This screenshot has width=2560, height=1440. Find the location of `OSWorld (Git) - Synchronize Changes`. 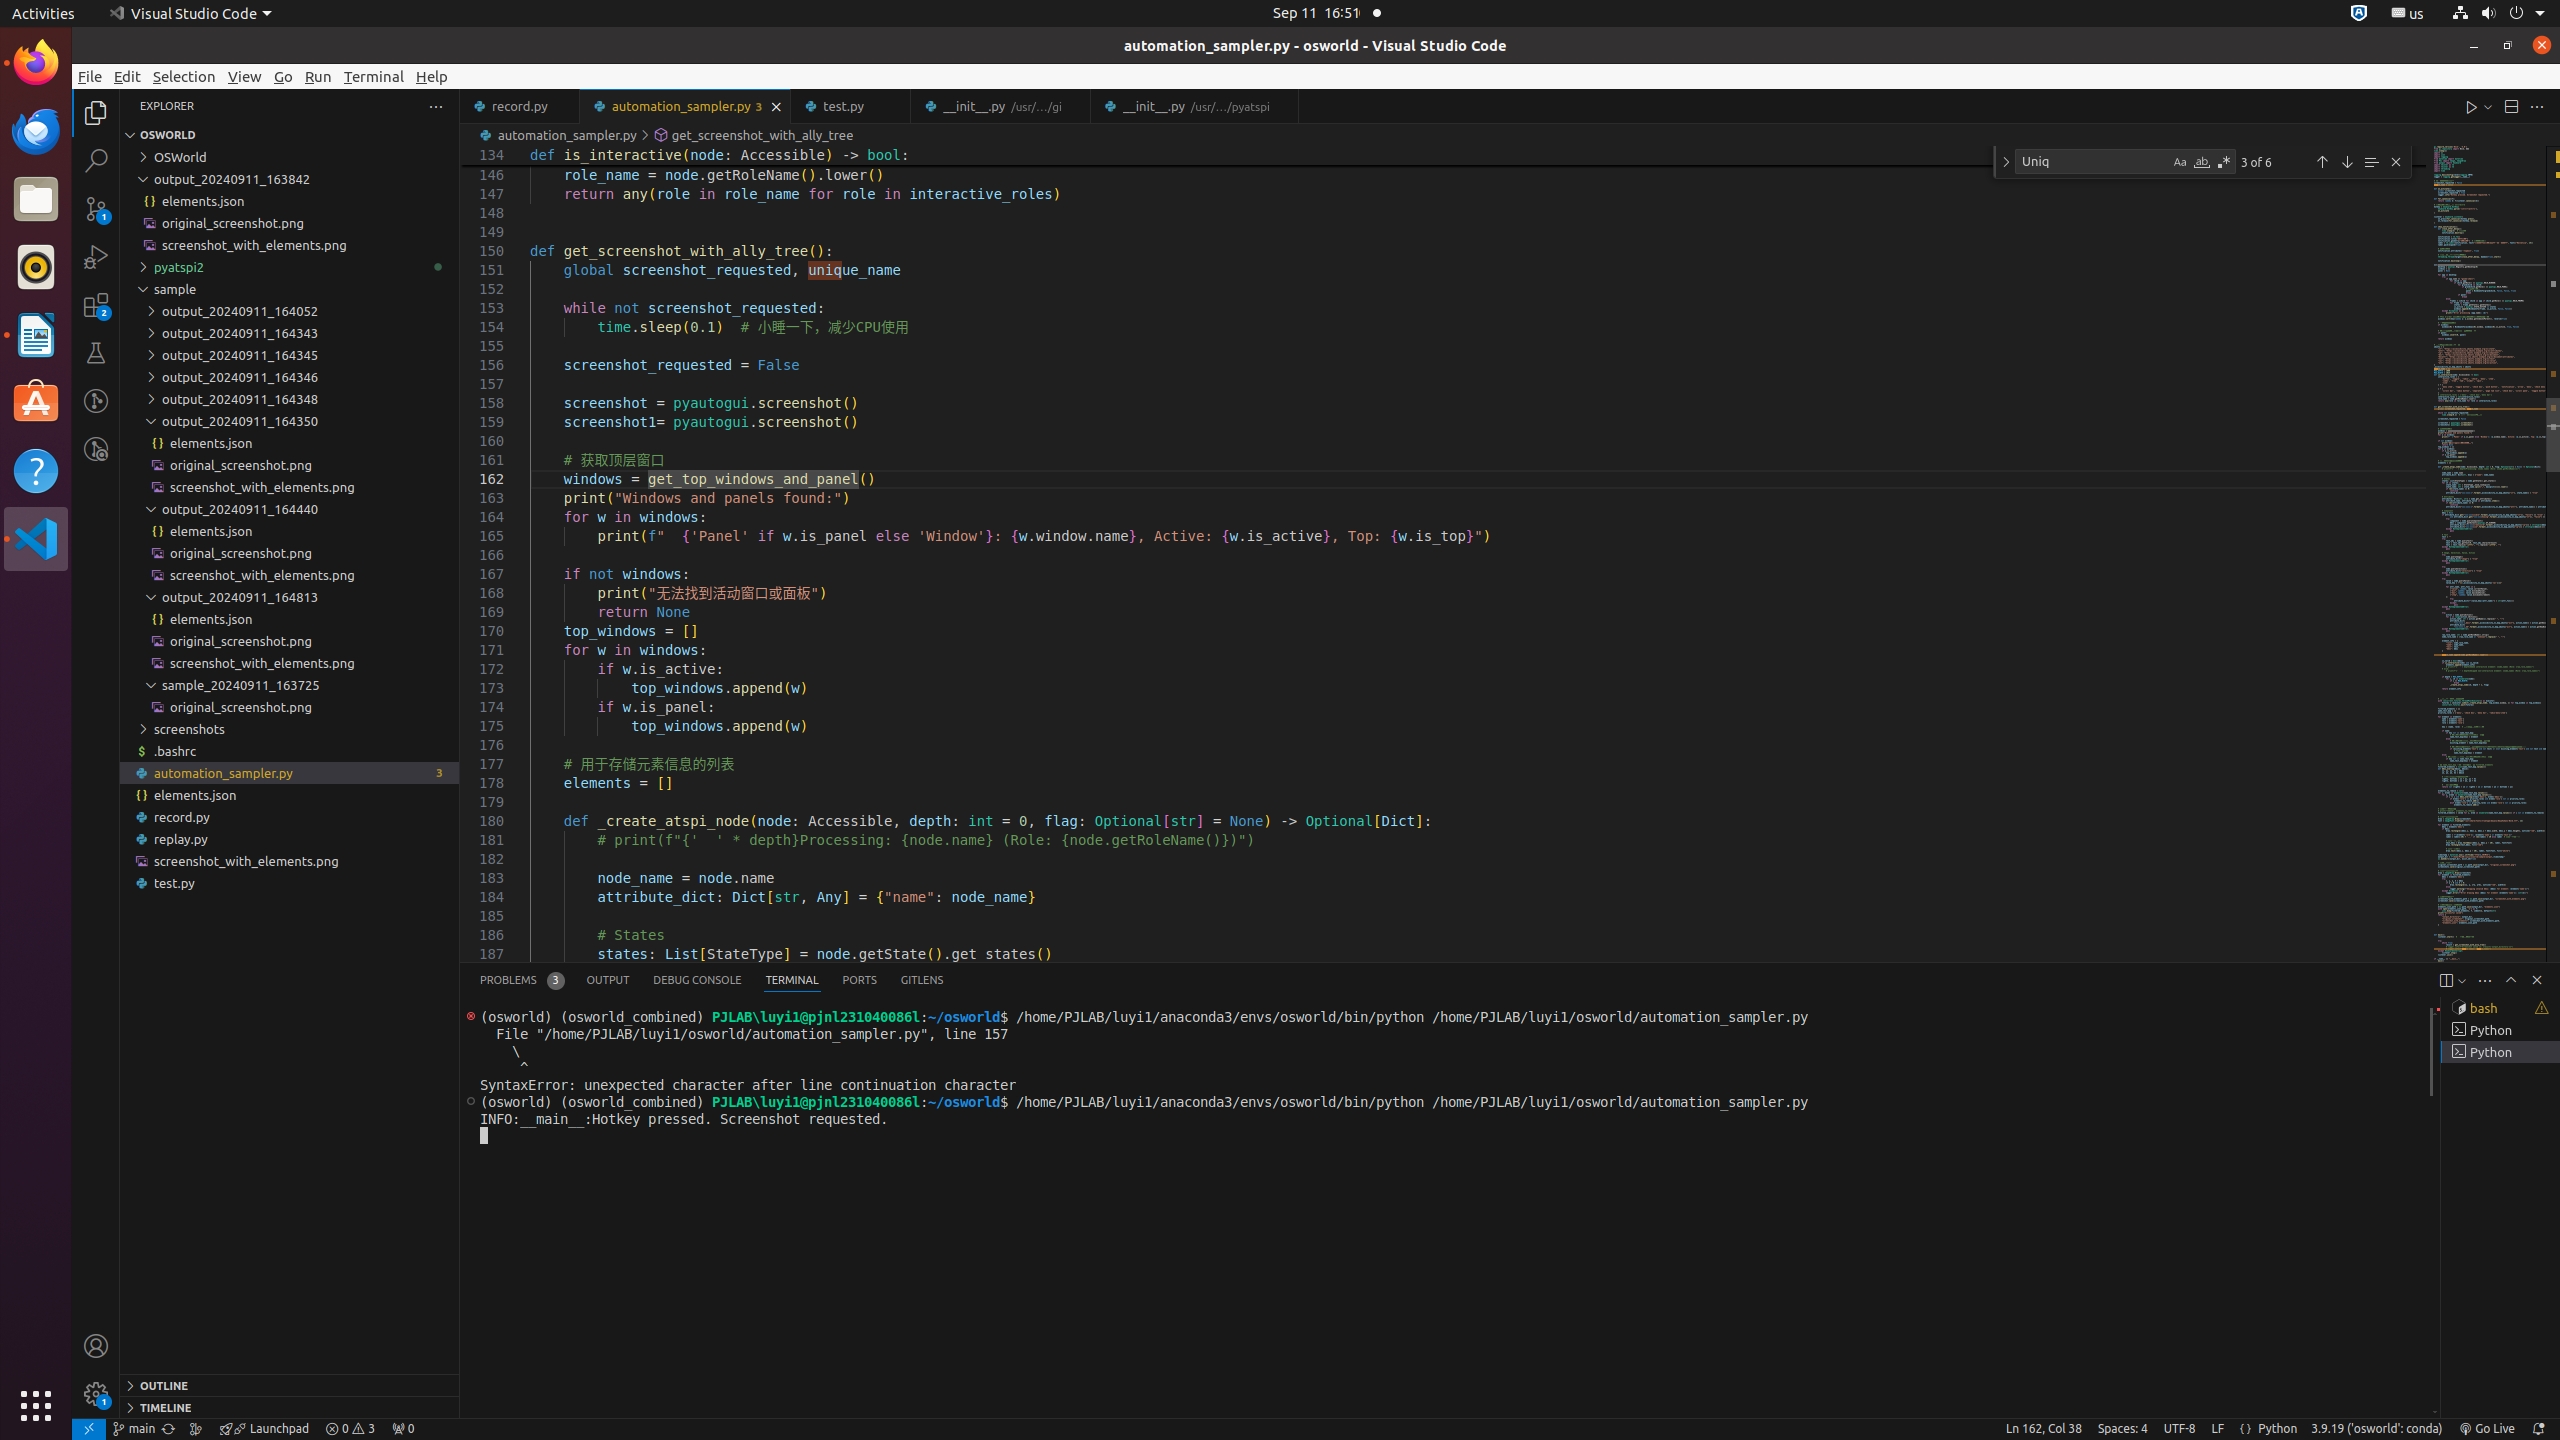

OSWorld (Git) - Synchronize Changes is located at coordinates (168, 1429).